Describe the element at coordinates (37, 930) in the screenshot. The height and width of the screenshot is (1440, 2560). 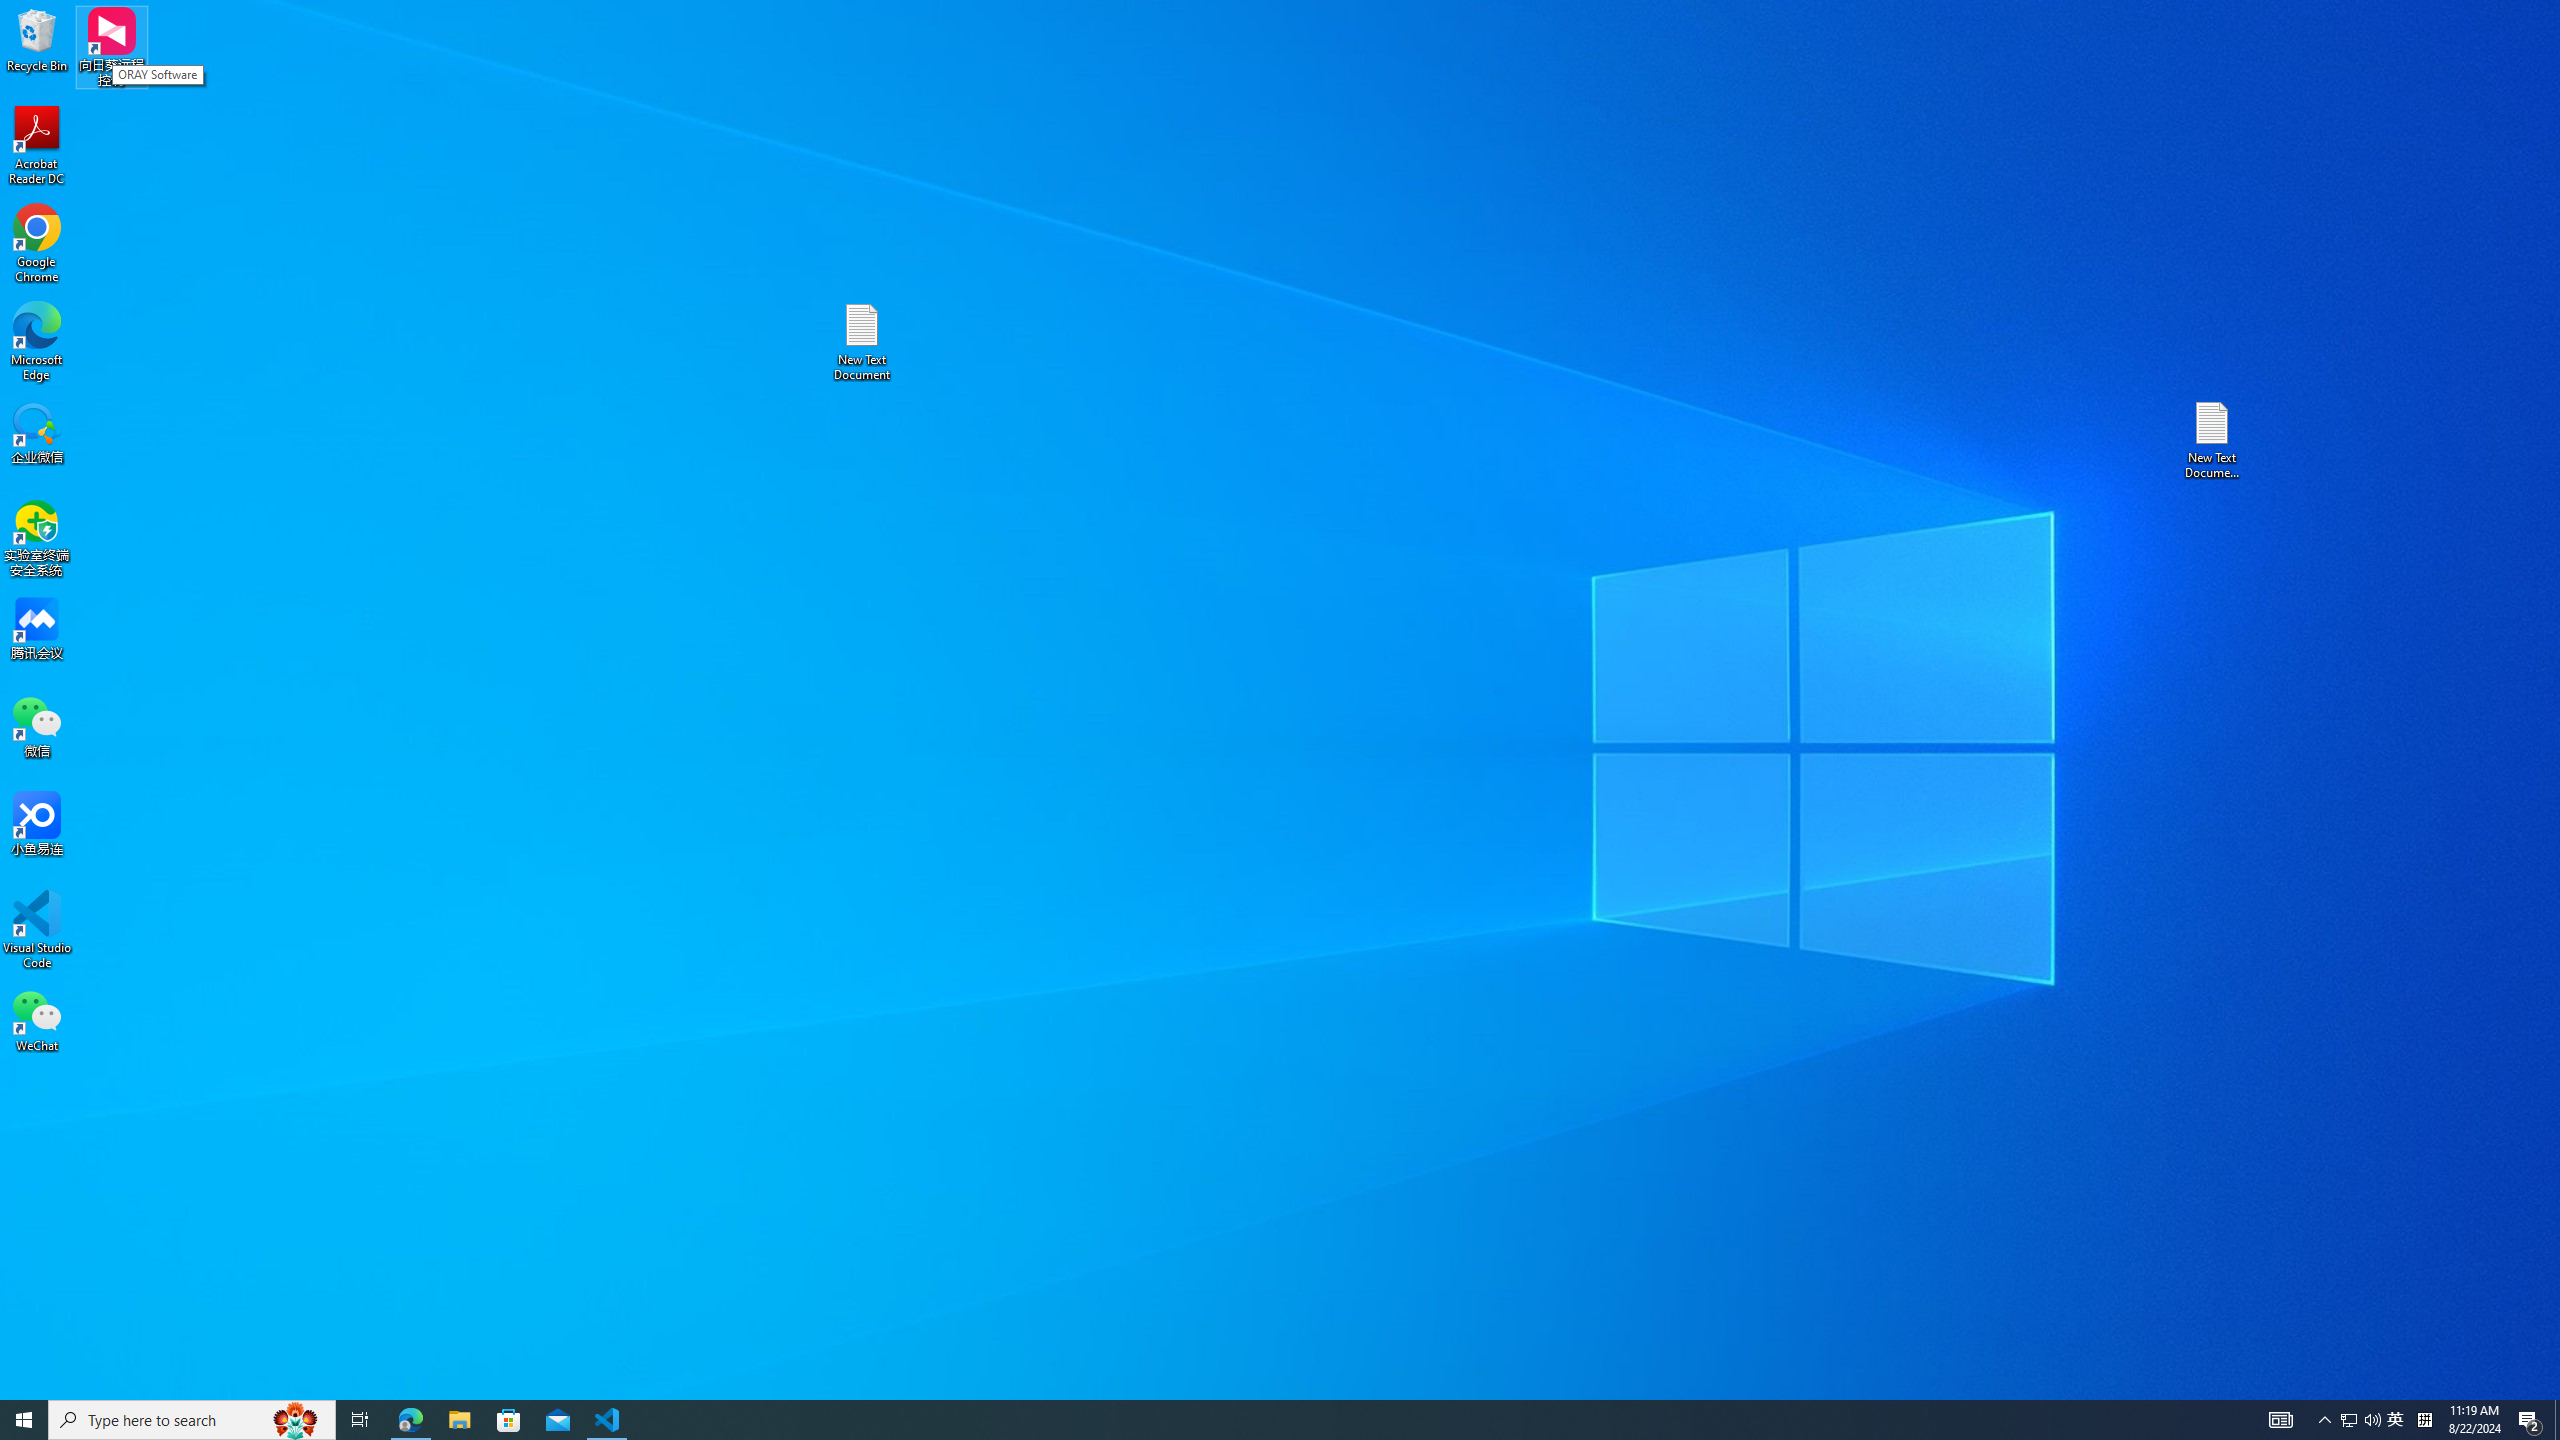
I see `Visual Studio Code` at that location.